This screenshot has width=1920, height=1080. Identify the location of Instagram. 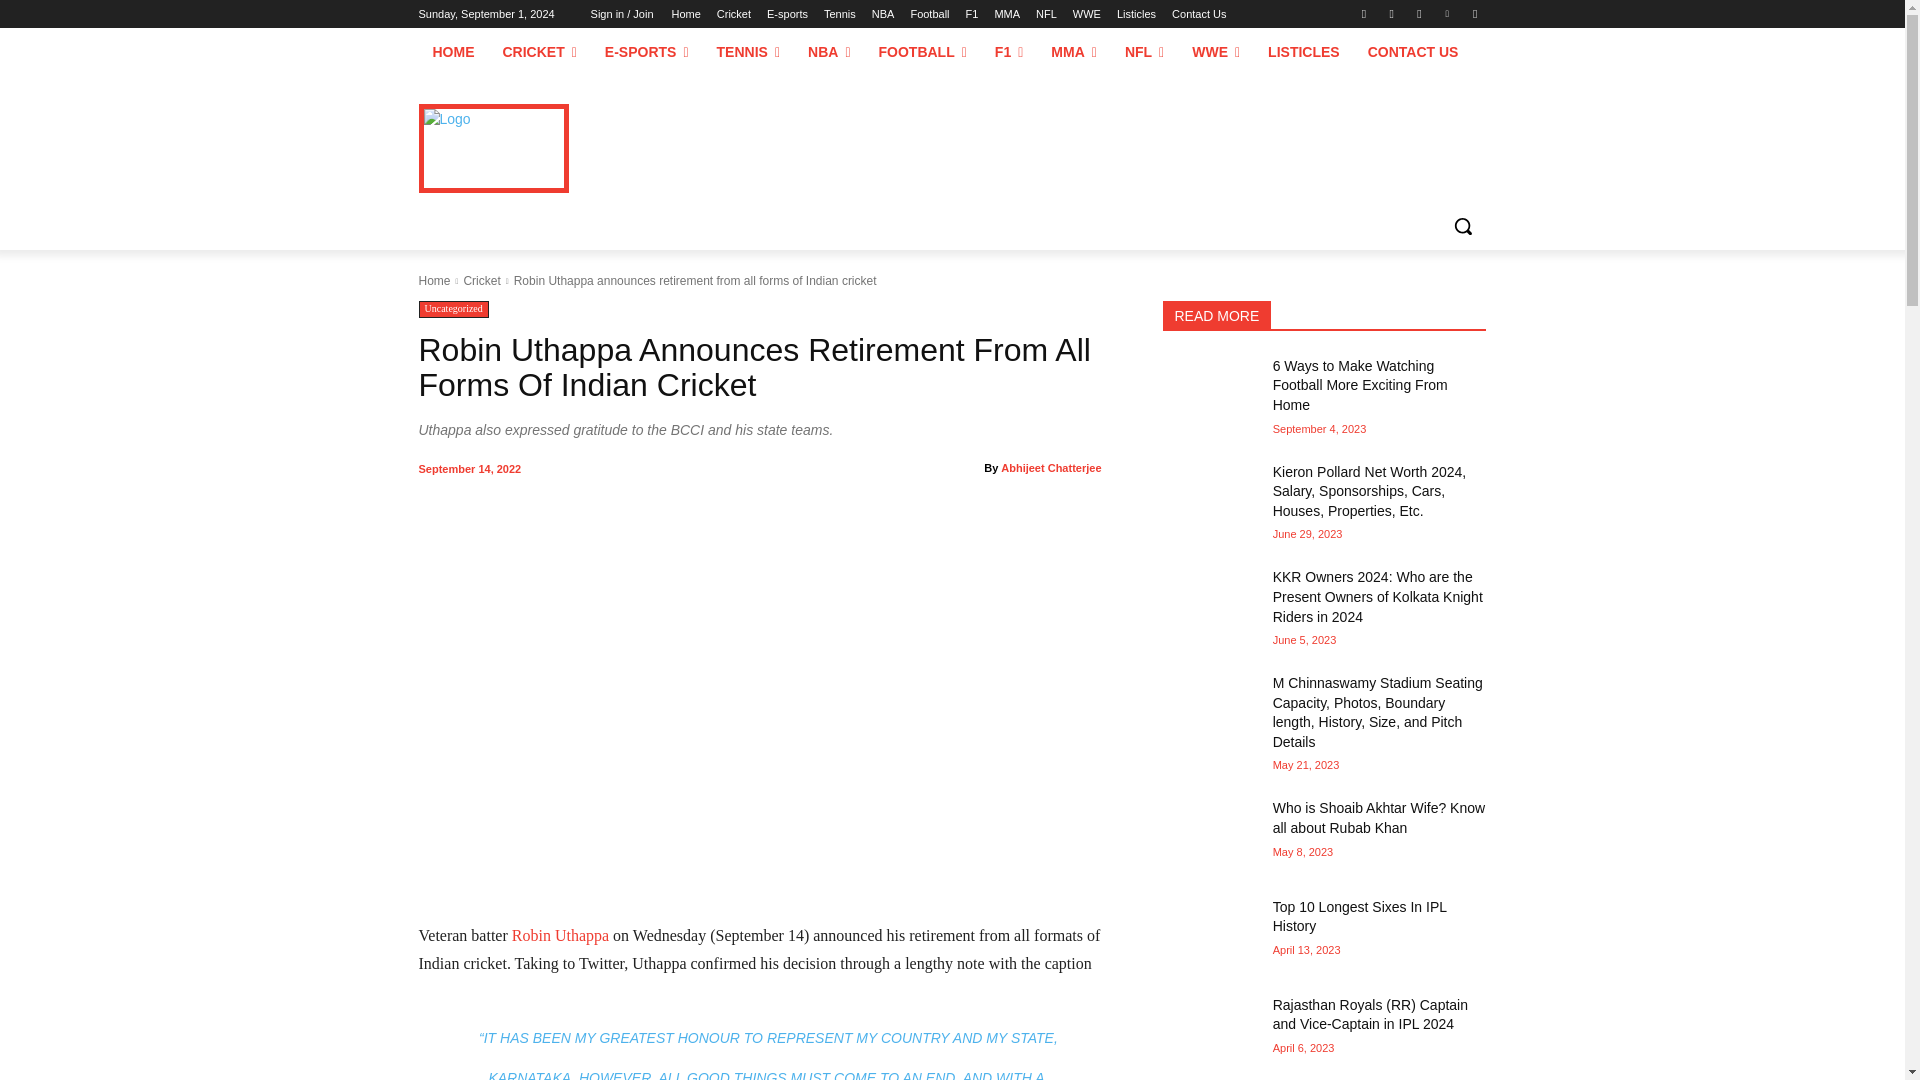
(1392, 13).